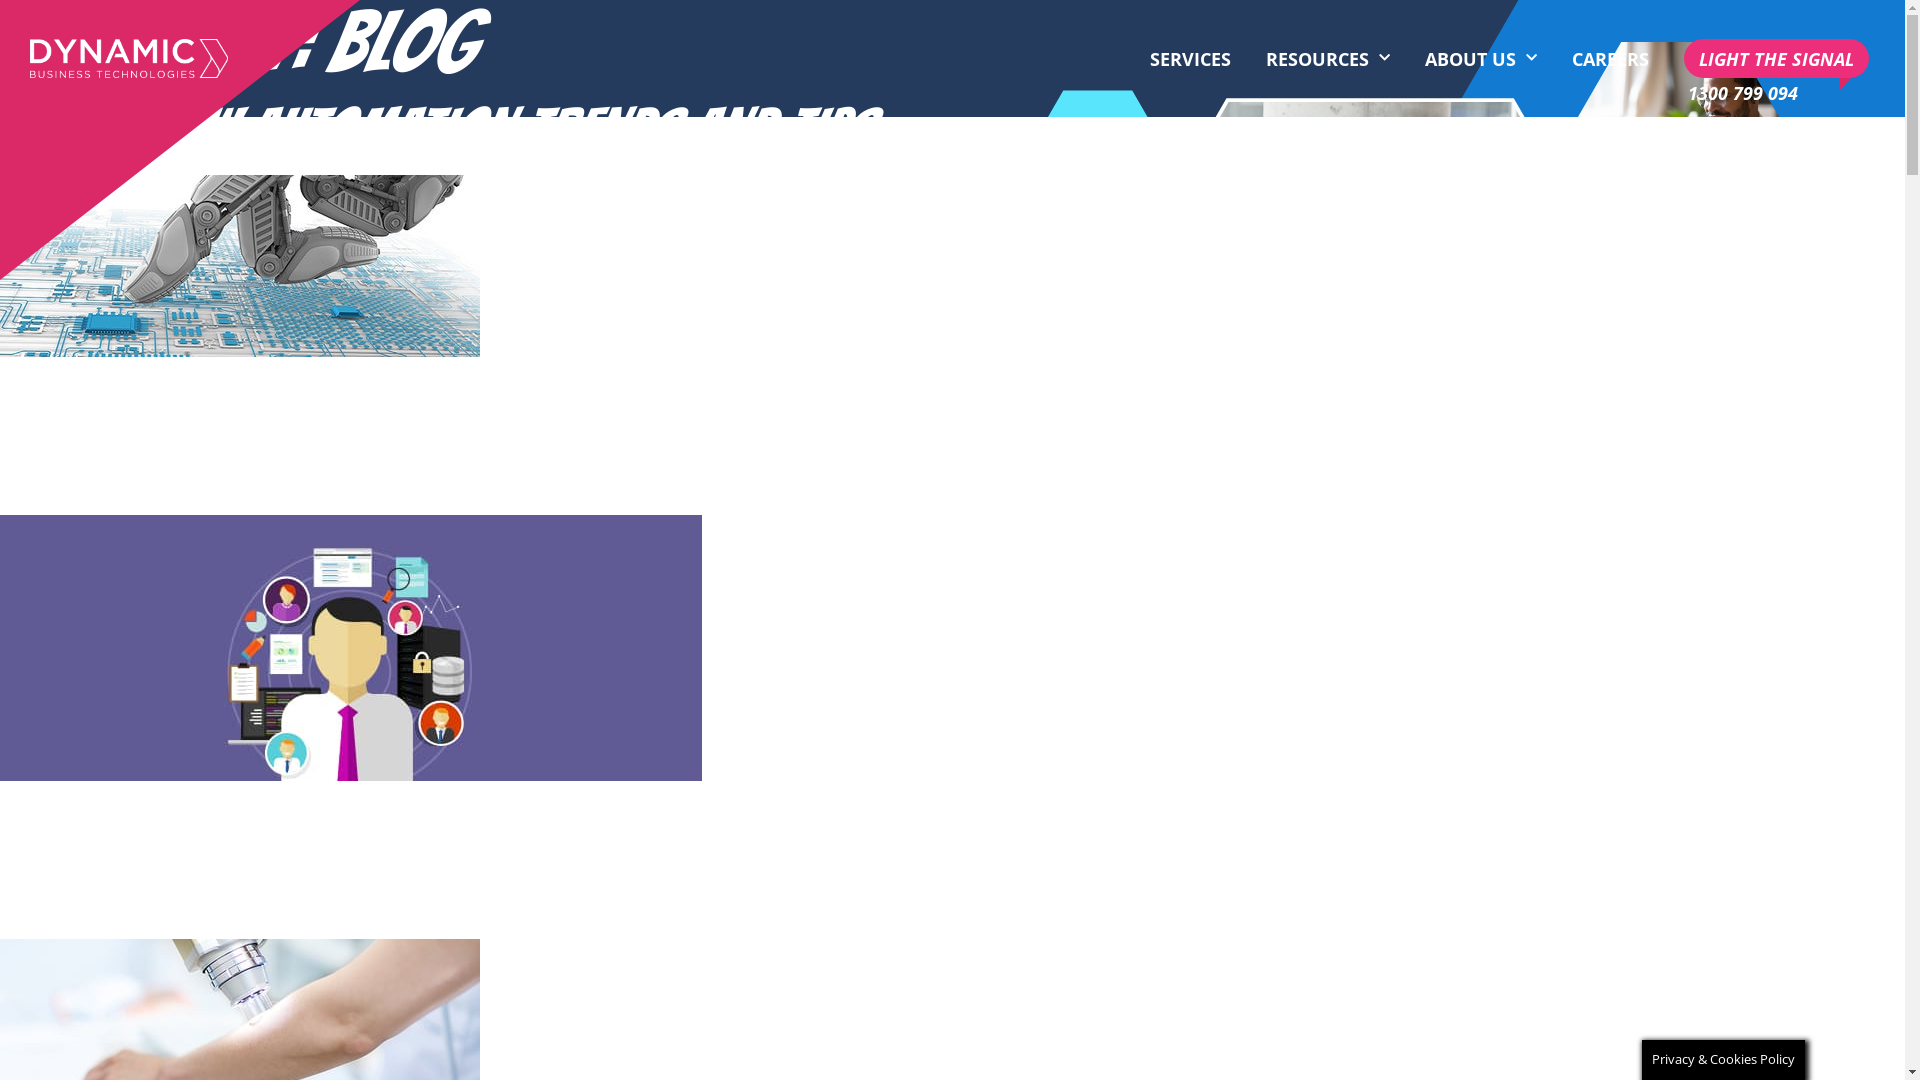 The width and height of the screenshot is (1920, 1080). I want to click on 5 QUALITIES & SKILLS OF AN EFFECTIVE CIO, so click(428, 470).